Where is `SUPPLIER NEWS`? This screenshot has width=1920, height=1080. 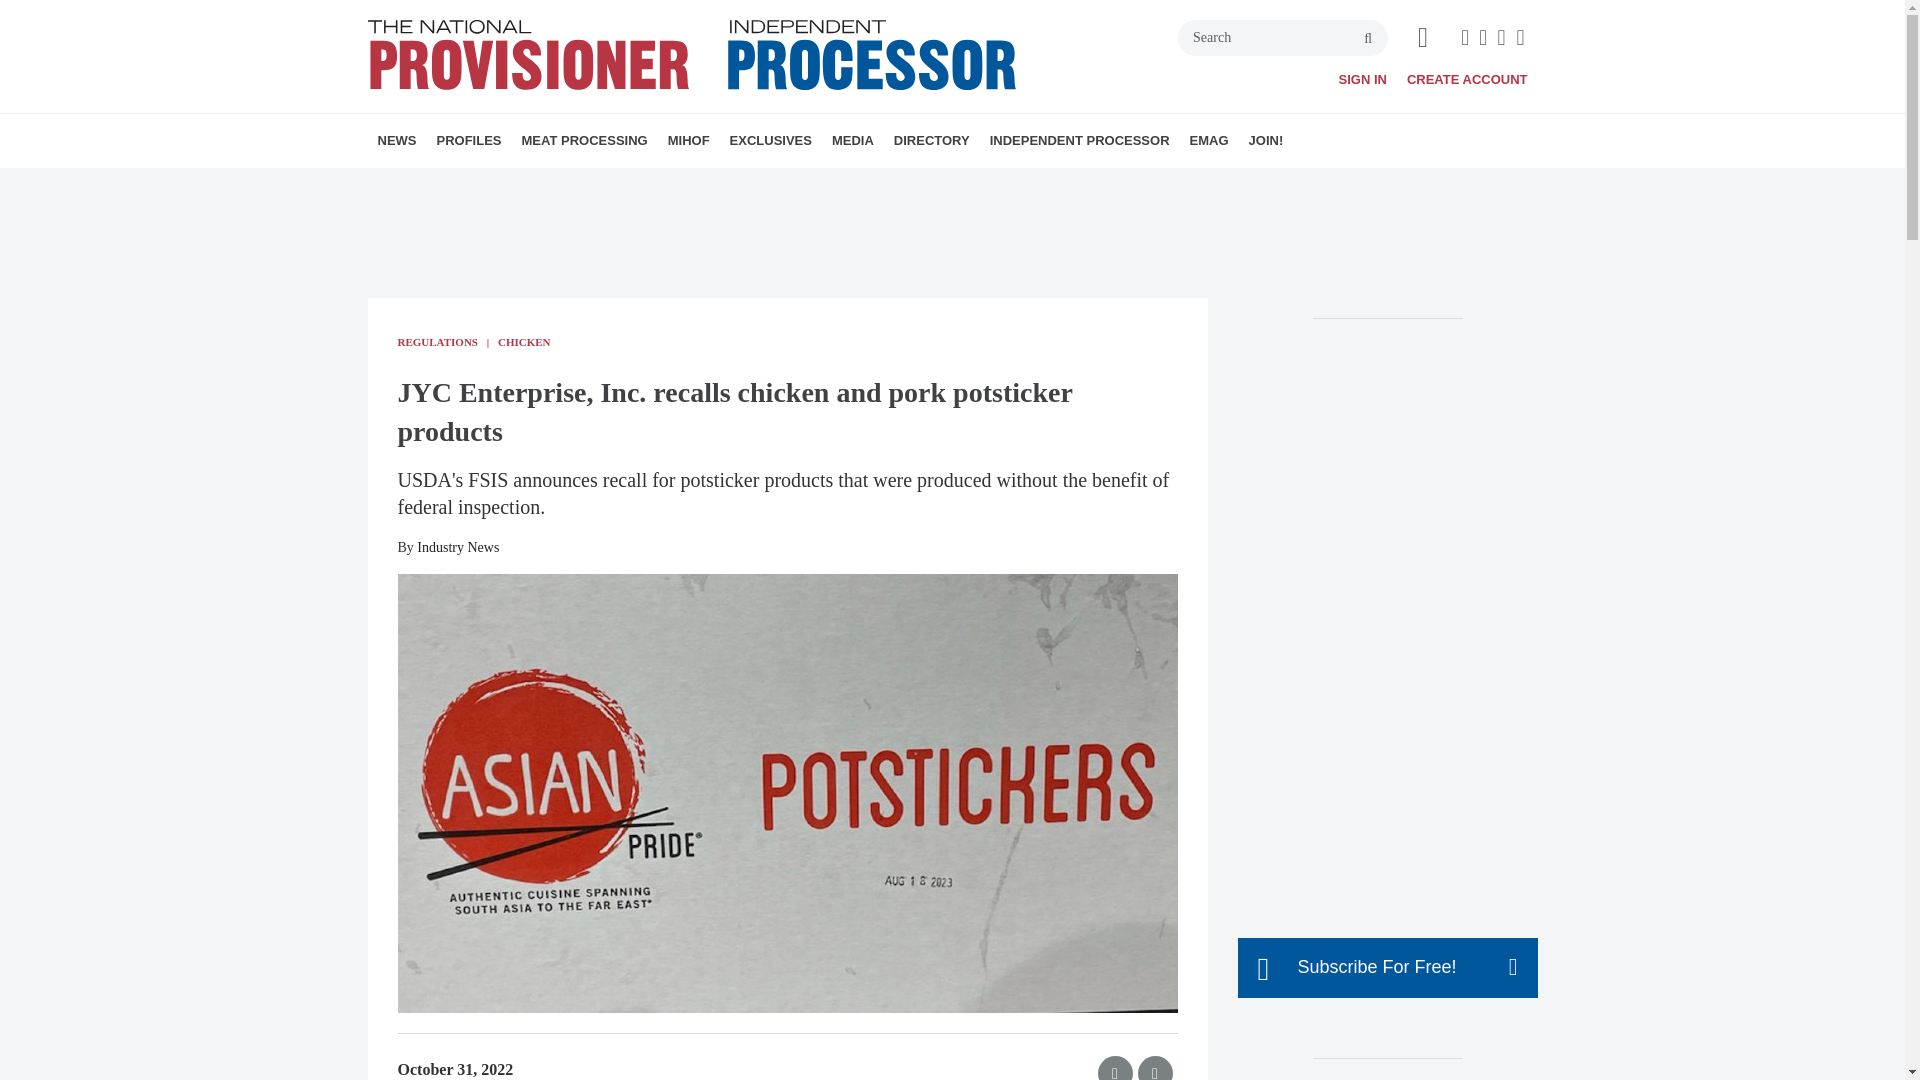
SUPPLIER NEWS is located at coordinates (502, 184).